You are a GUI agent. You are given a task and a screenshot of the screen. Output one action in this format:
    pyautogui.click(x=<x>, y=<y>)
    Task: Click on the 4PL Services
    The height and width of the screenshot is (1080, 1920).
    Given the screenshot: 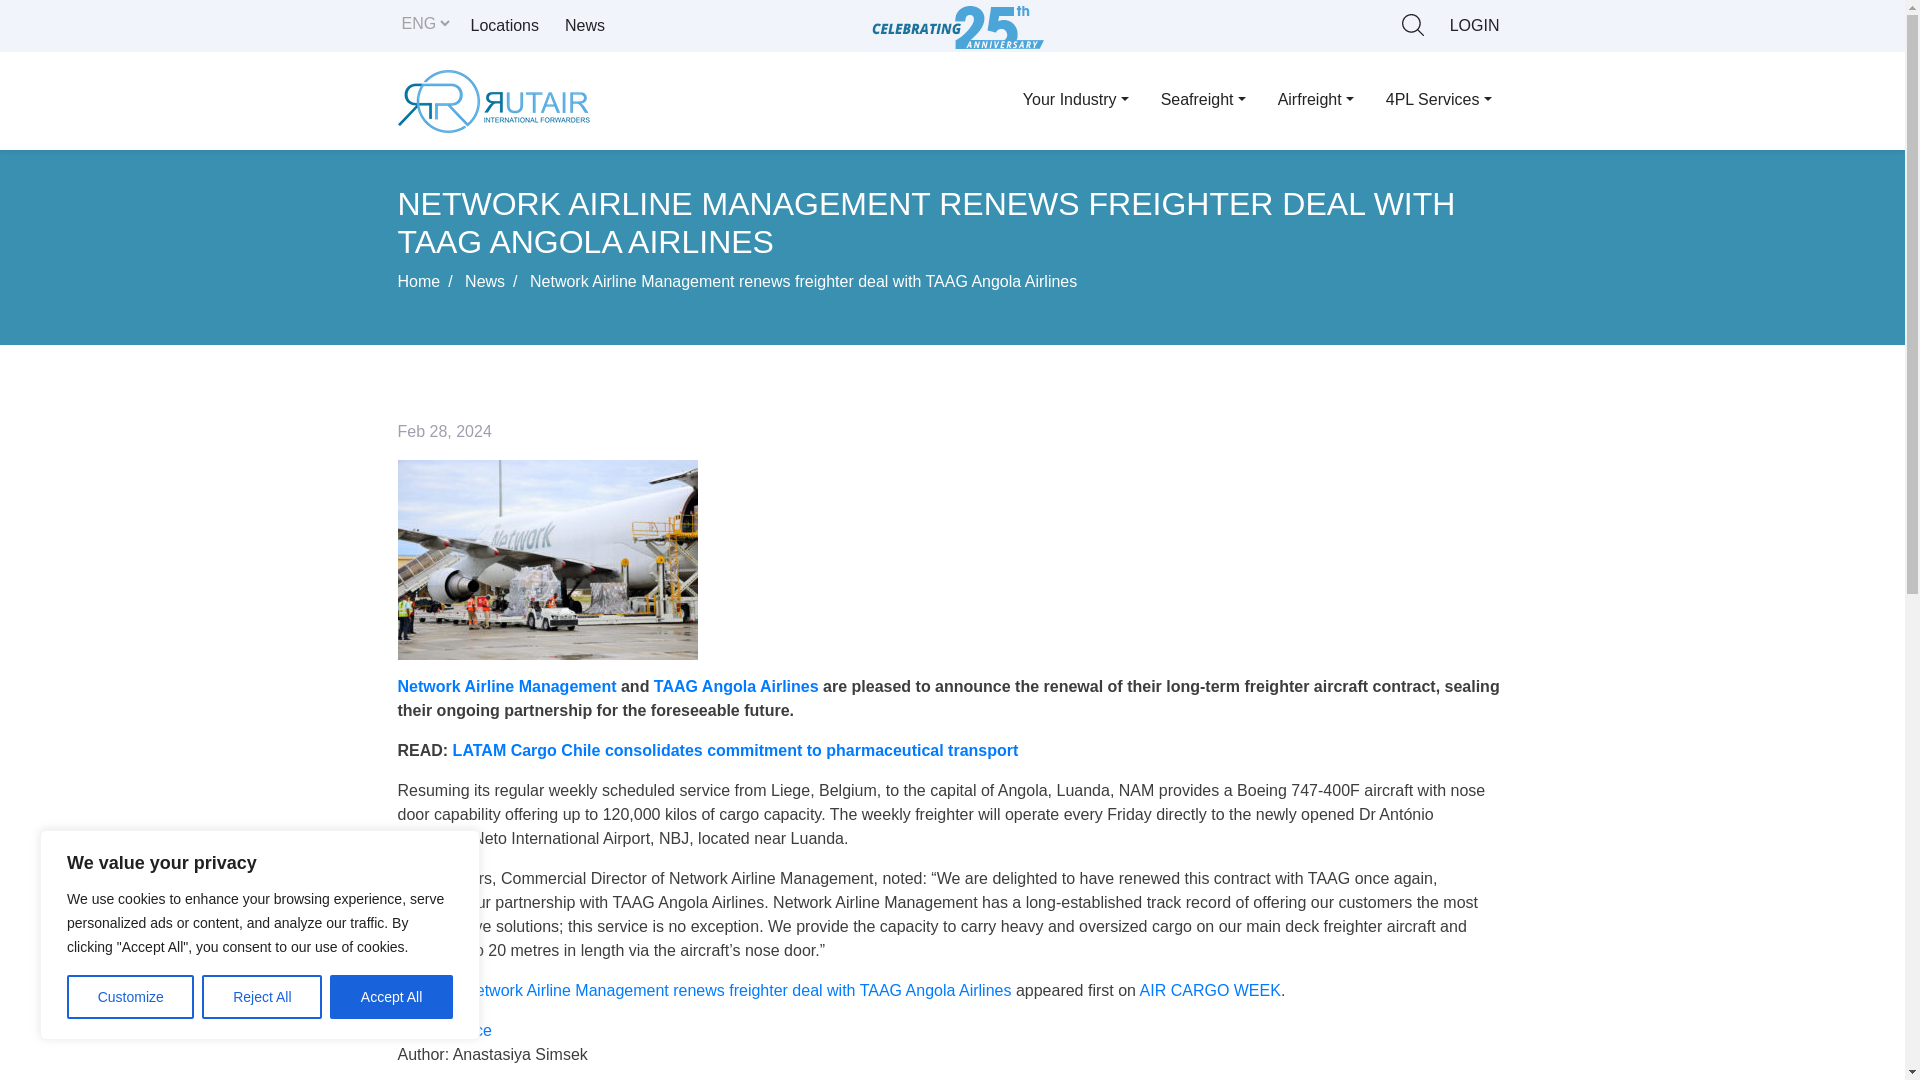 What is the action you would take?
    pyautogui.click(x=1438, y=99)
    